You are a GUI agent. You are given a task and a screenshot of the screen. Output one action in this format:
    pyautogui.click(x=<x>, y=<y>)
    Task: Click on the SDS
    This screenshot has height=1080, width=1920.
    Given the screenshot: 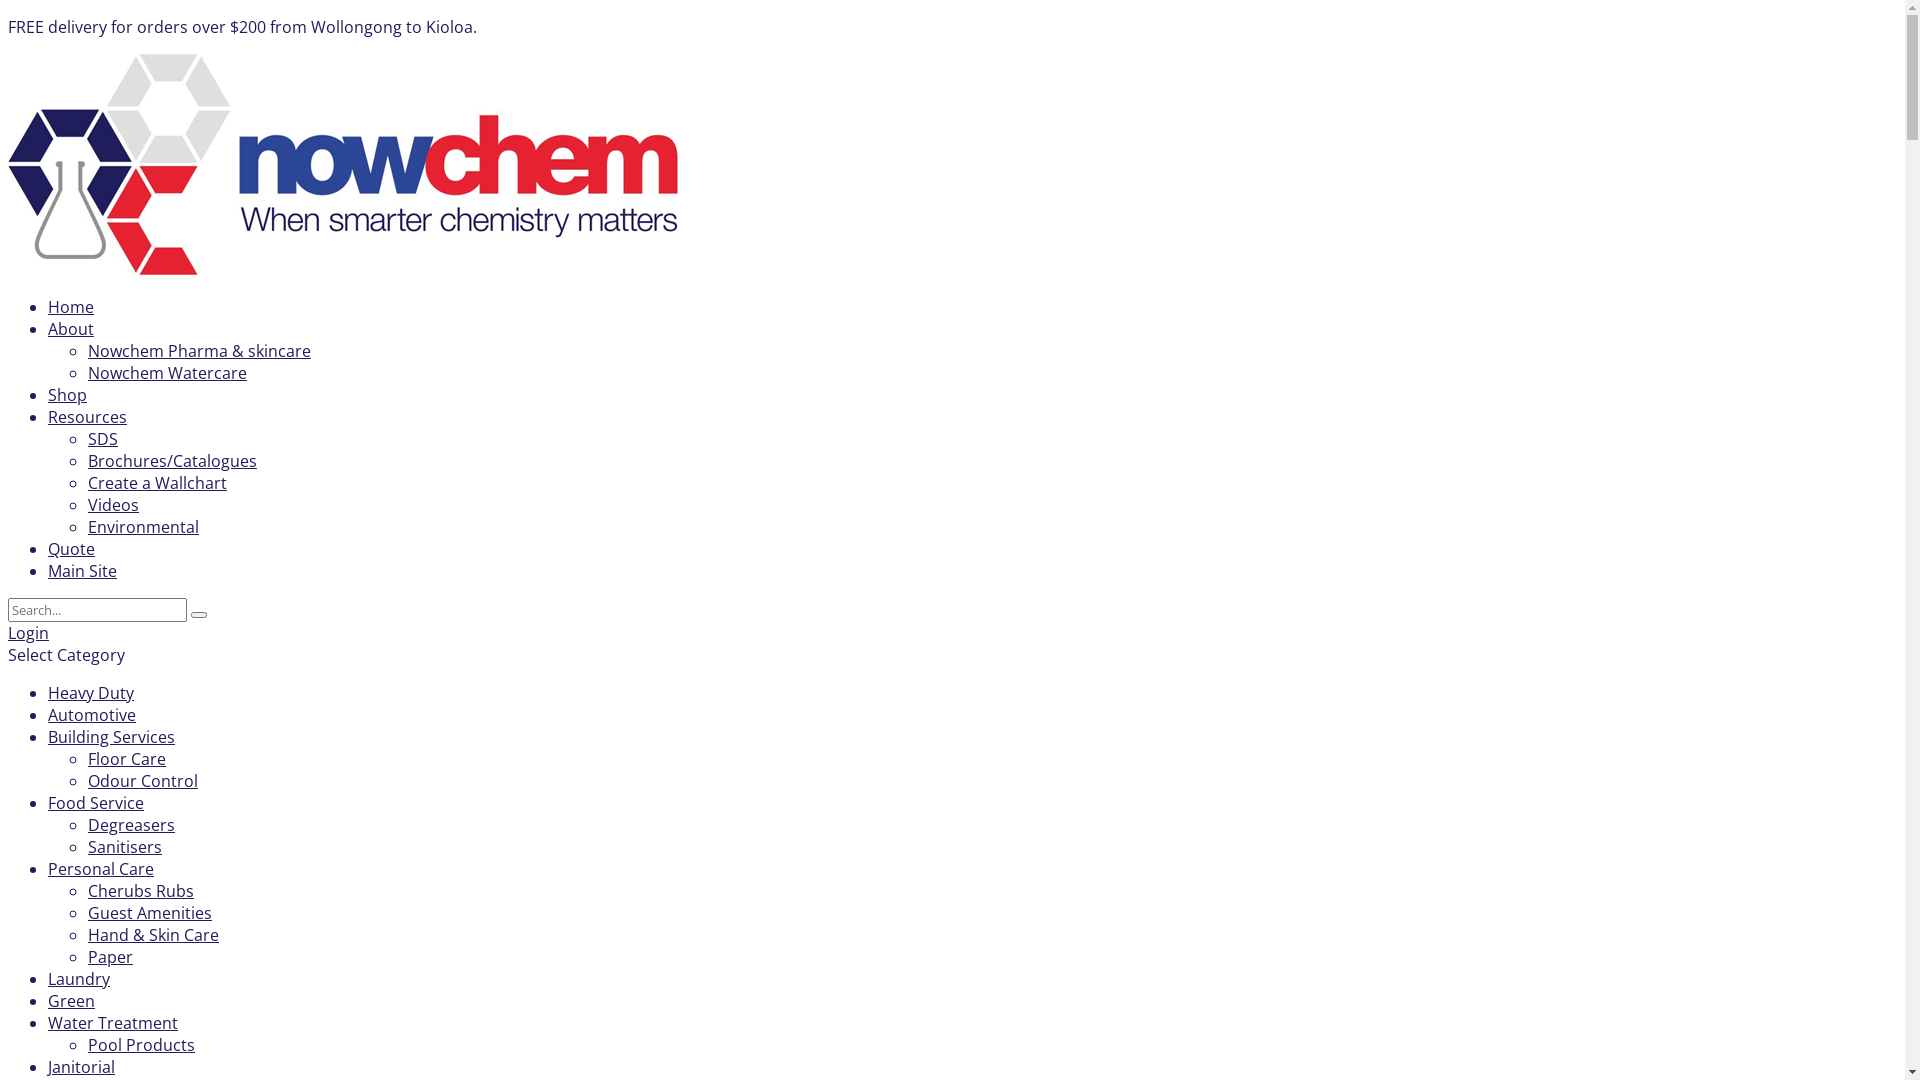 What is the action you would take?
    pyautogui.click(x=103, y=439)
    